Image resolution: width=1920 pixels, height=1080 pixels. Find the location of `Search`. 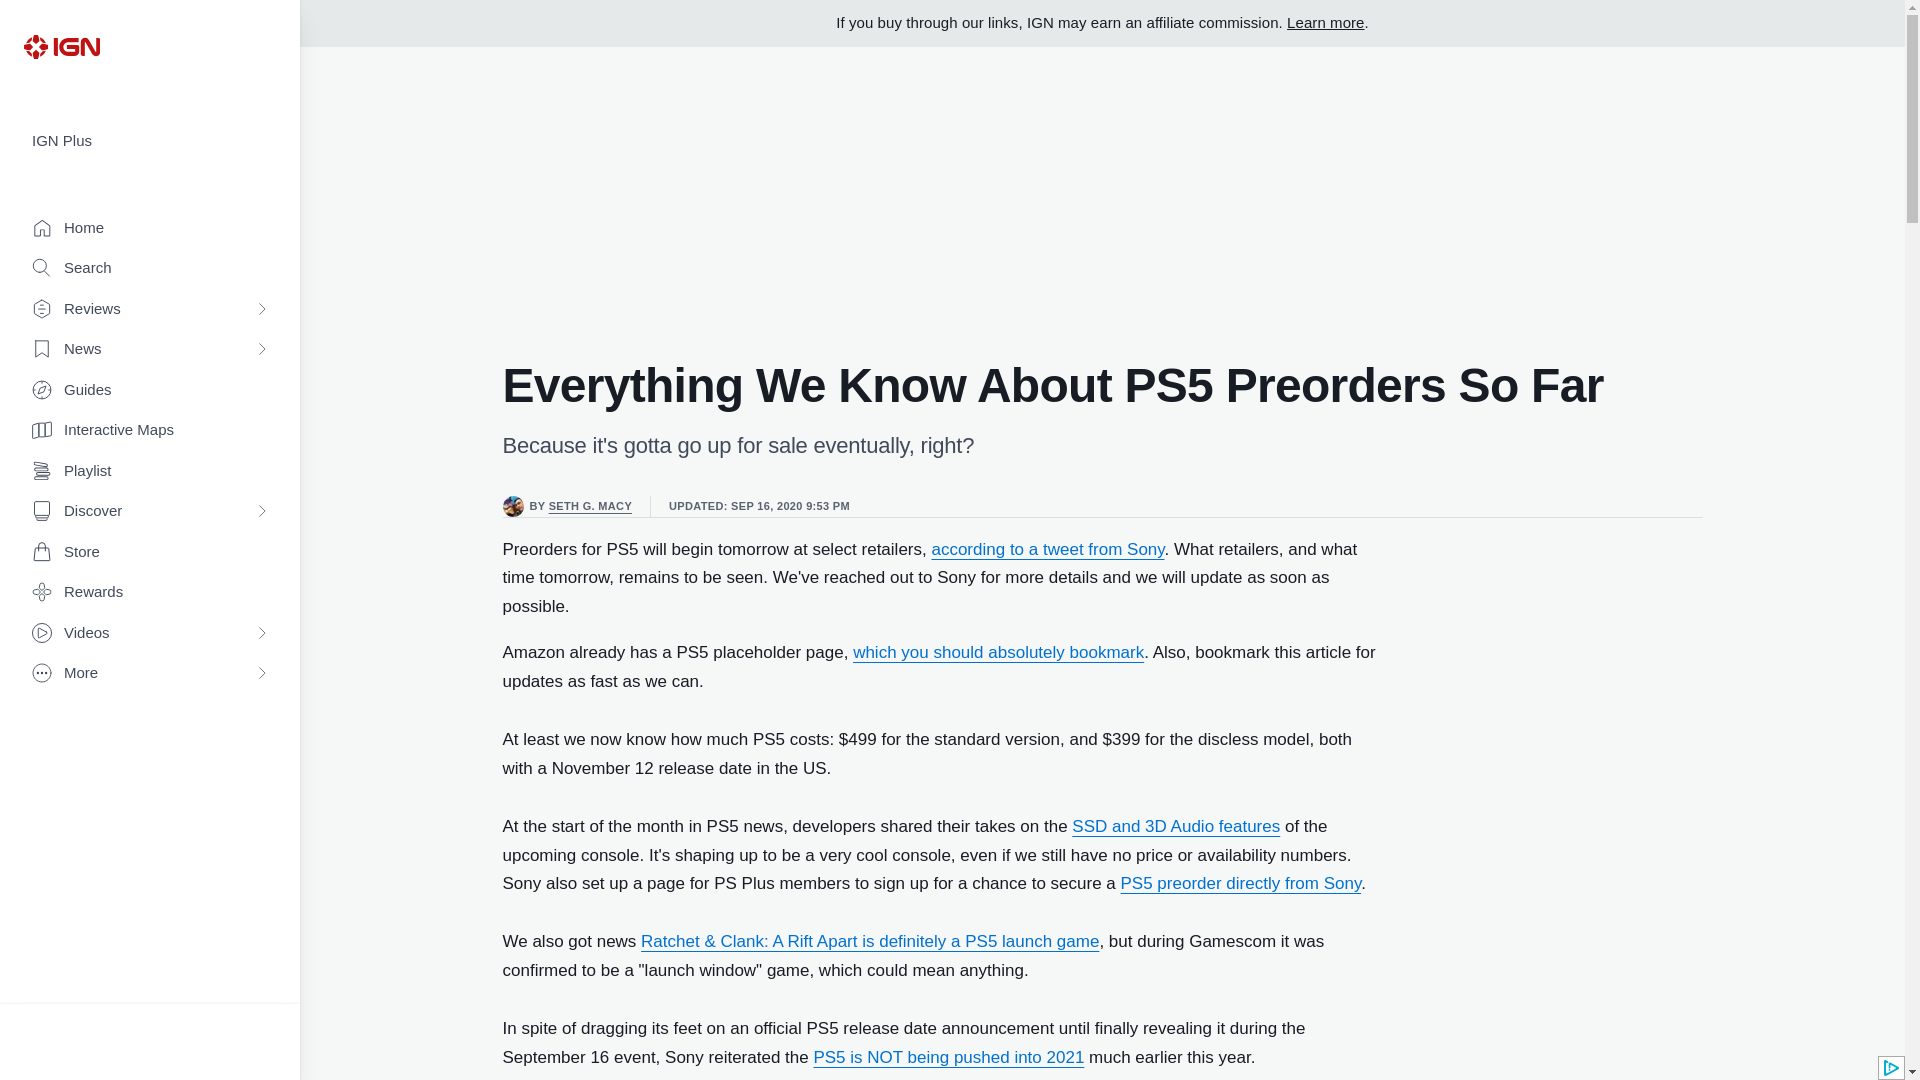

Search is located at coordinates (150, 268).